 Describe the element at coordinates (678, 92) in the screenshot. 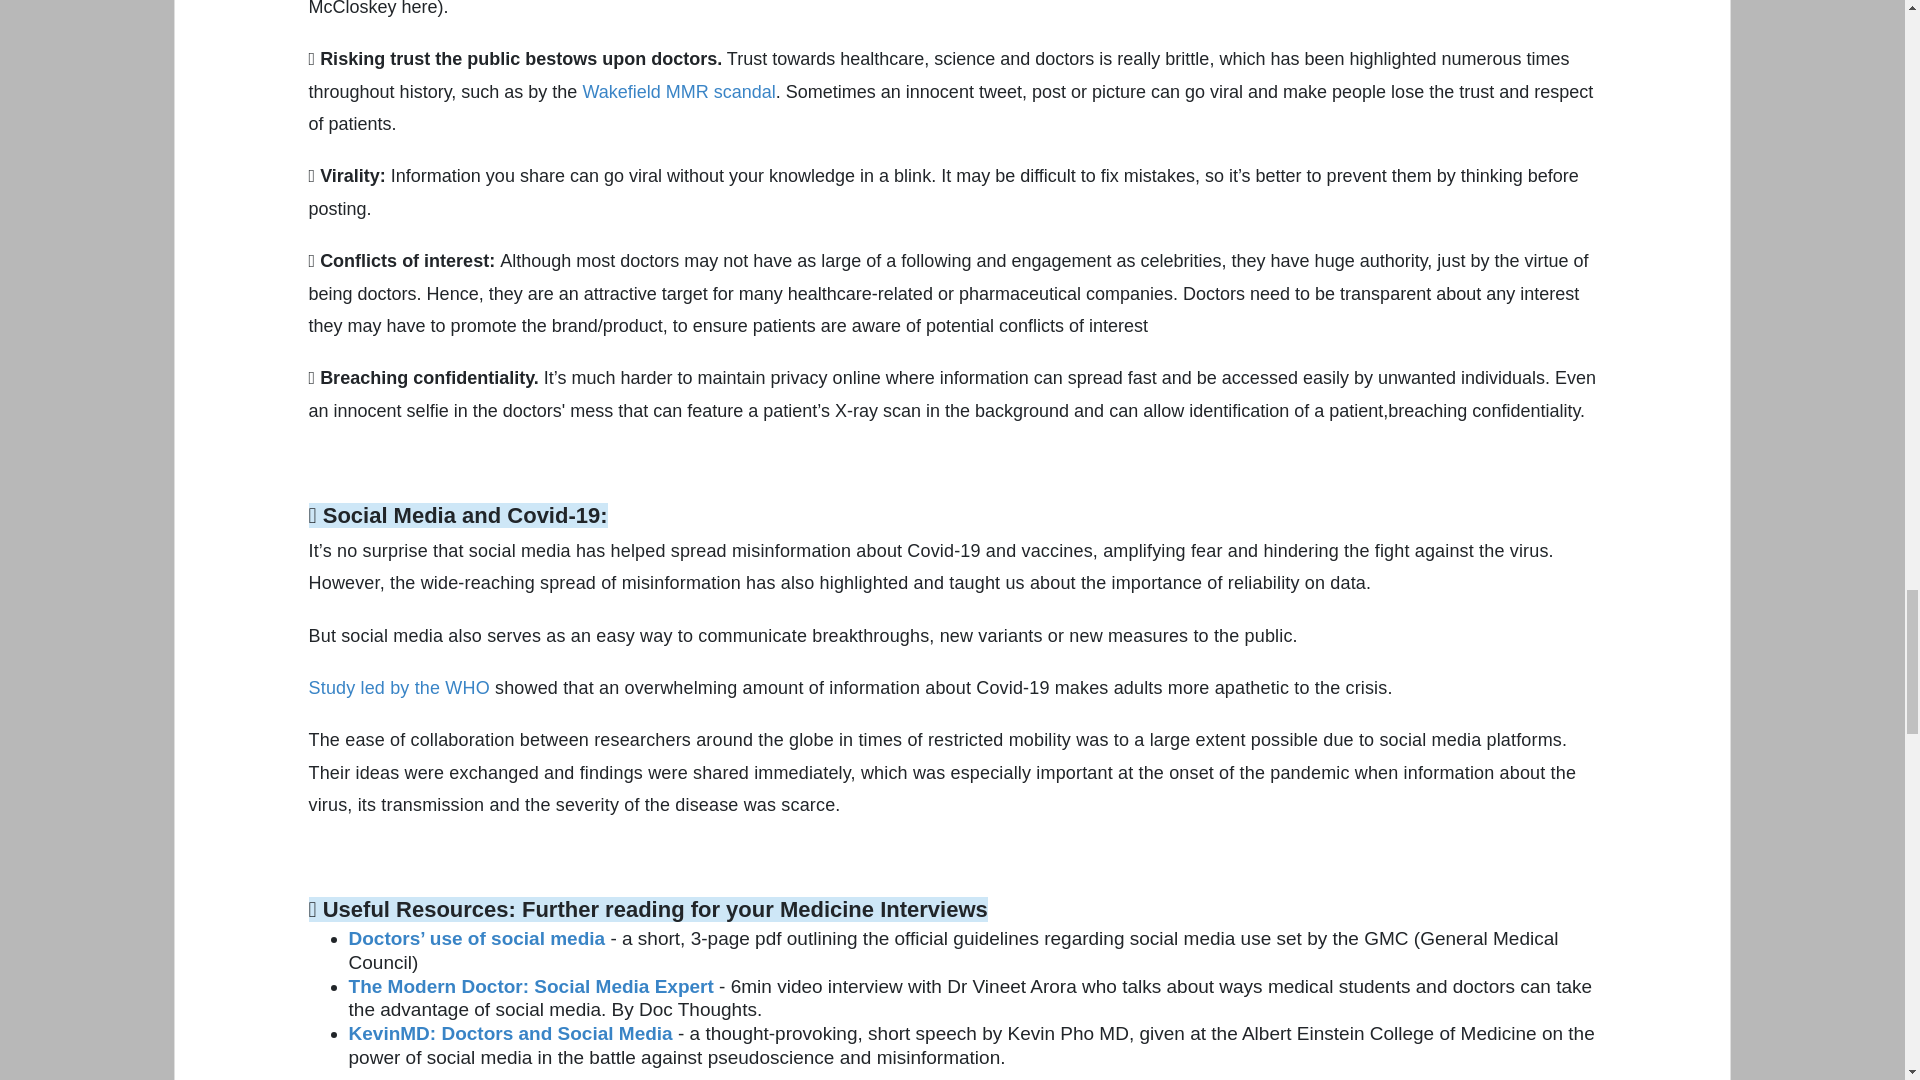

I see `Wakefield MMR scandal` at that location.